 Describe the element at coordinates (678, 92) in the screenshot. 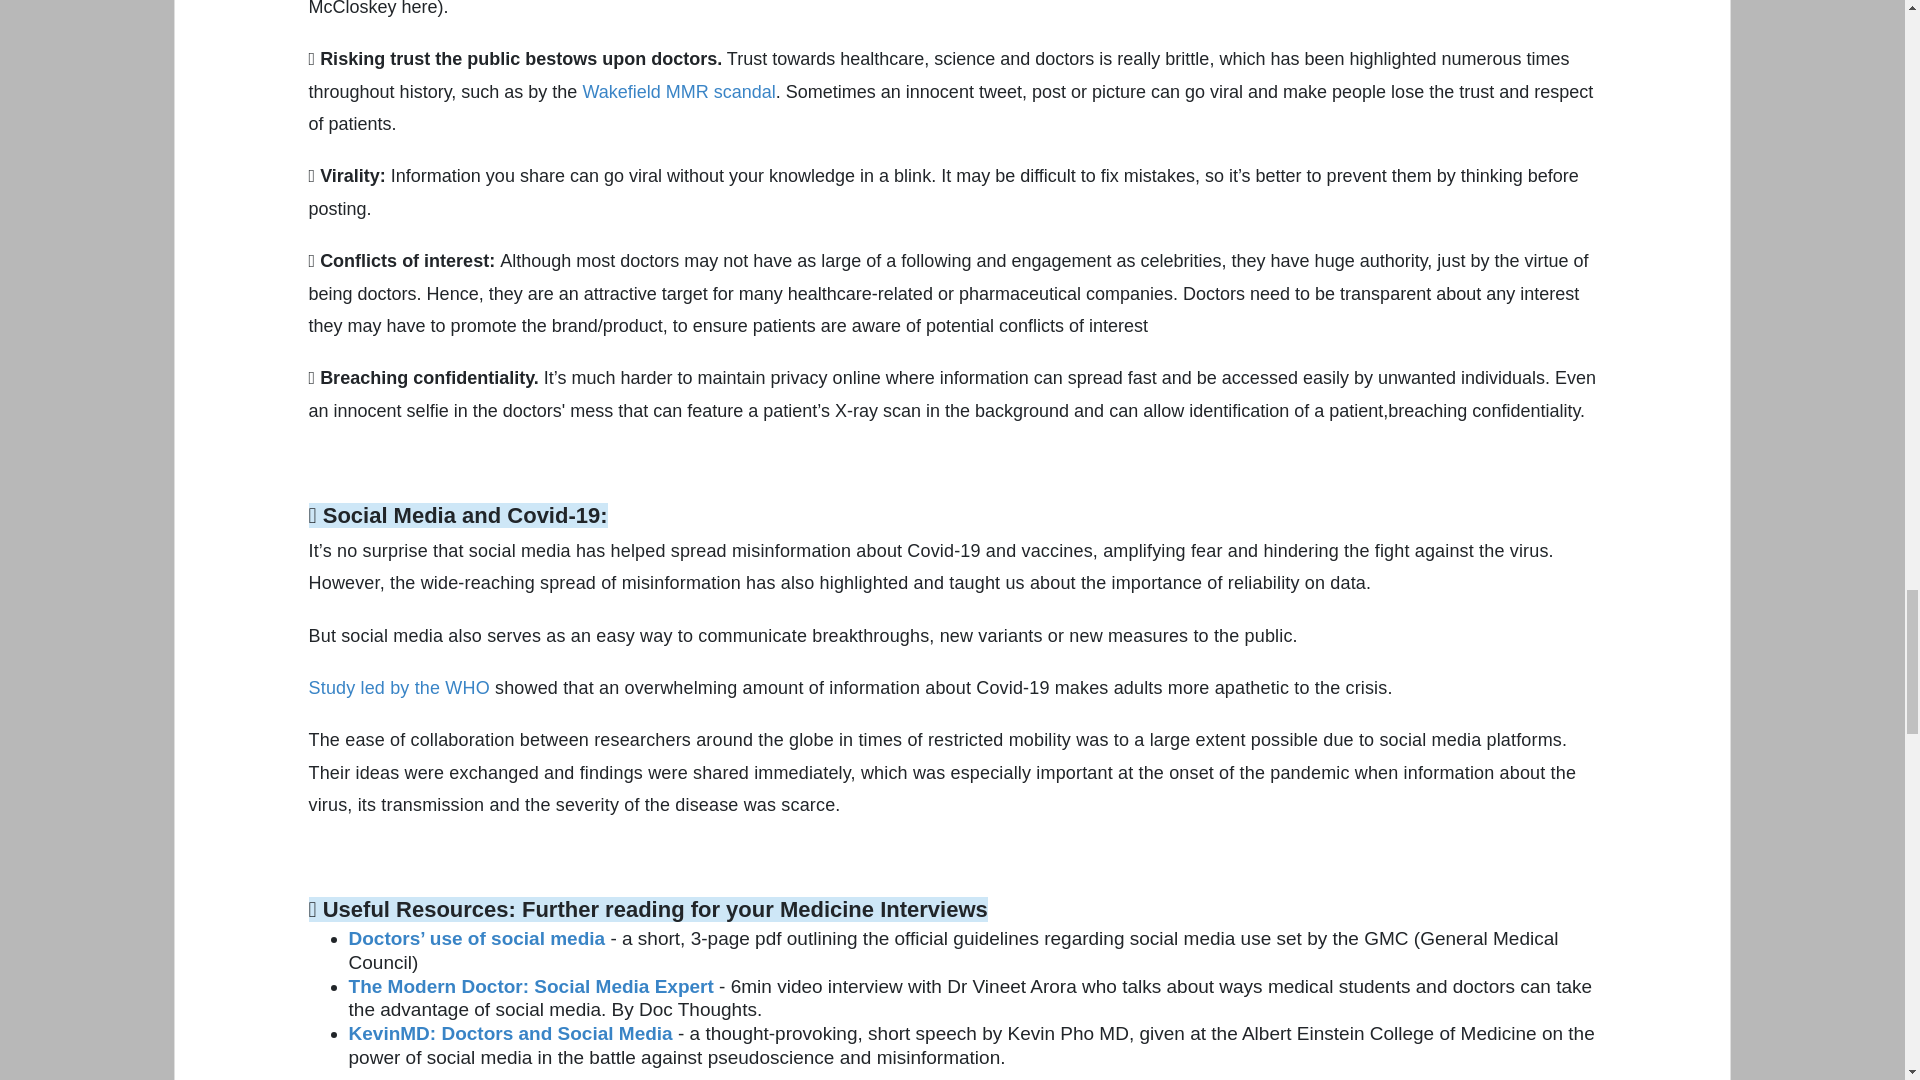

I see `Wakefield MMR scandal` at that location.